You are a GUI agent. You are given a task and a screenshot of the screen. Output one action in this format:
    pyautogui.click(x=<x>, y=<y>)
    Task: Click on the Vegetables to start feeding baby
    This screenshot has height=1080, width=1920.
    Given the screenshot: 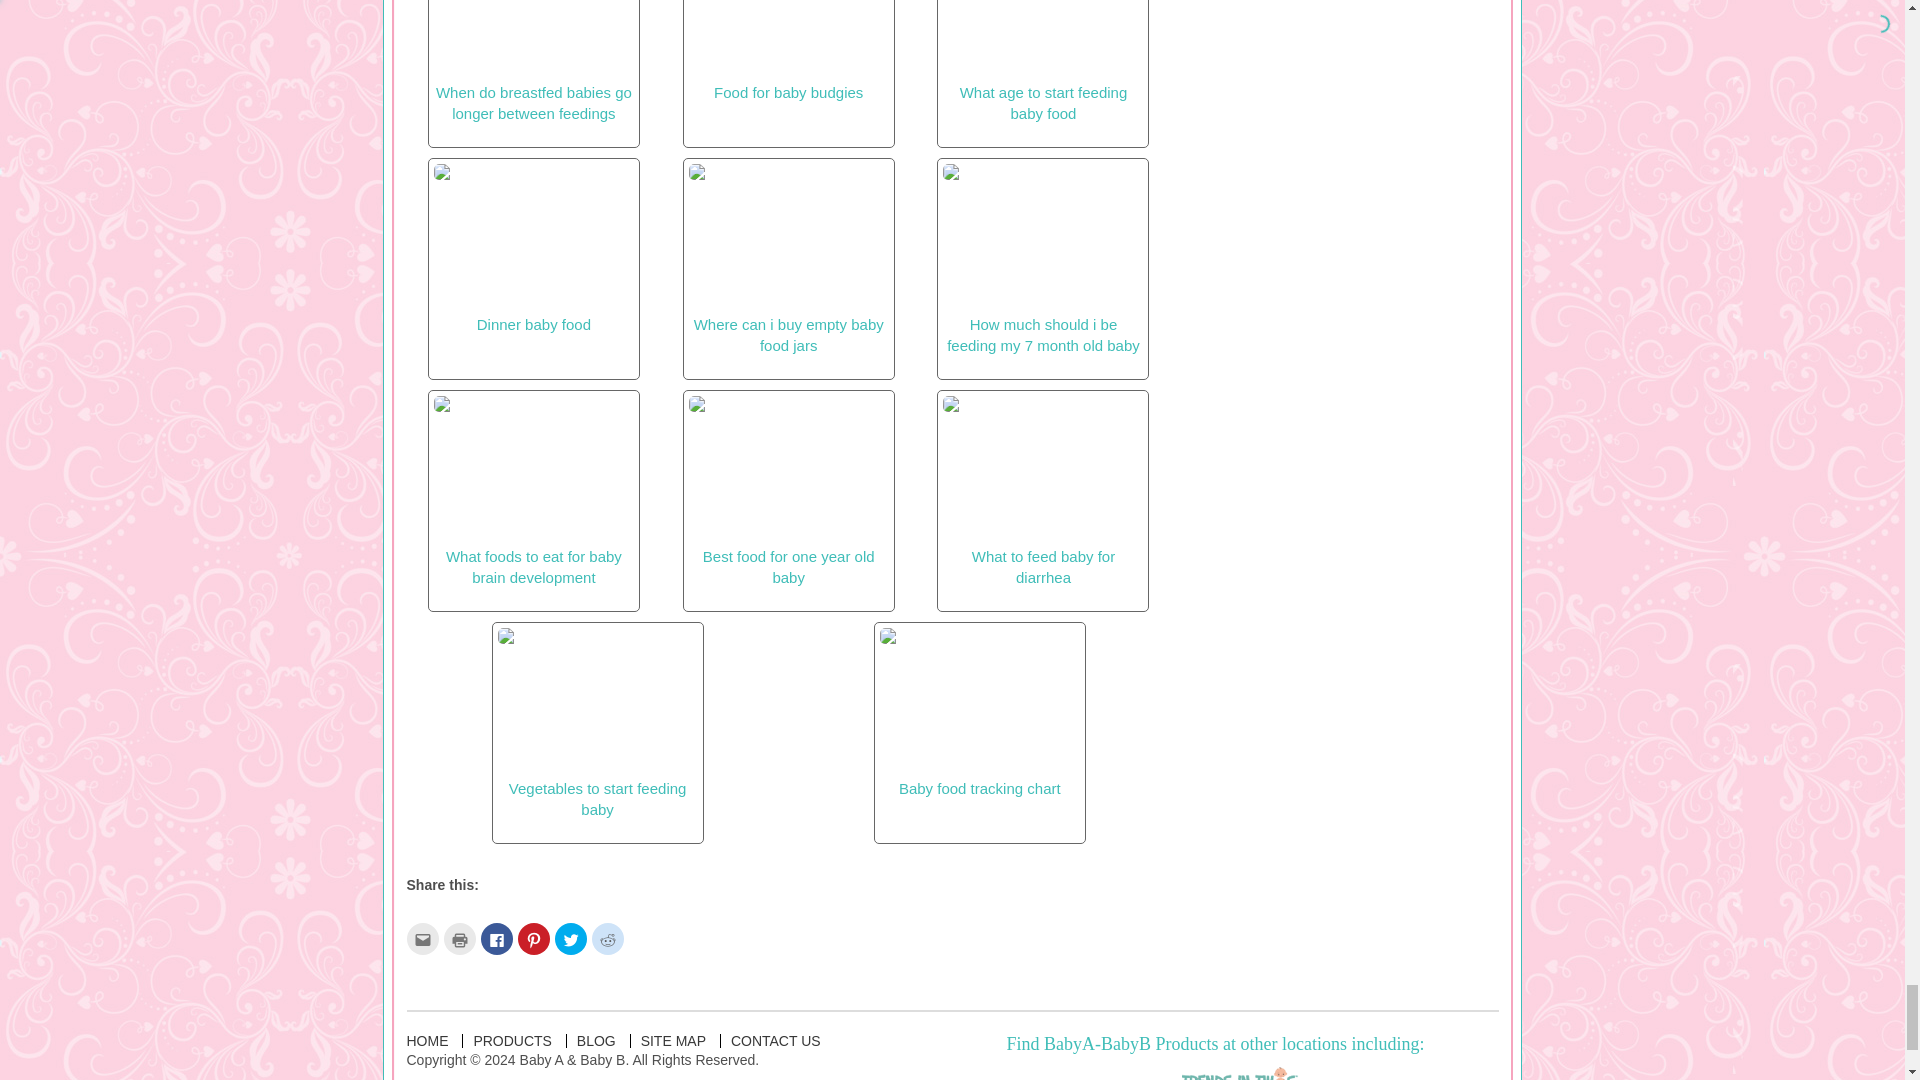 What is the action you would take?
    pyautogui.click(x=598, y=722)
    